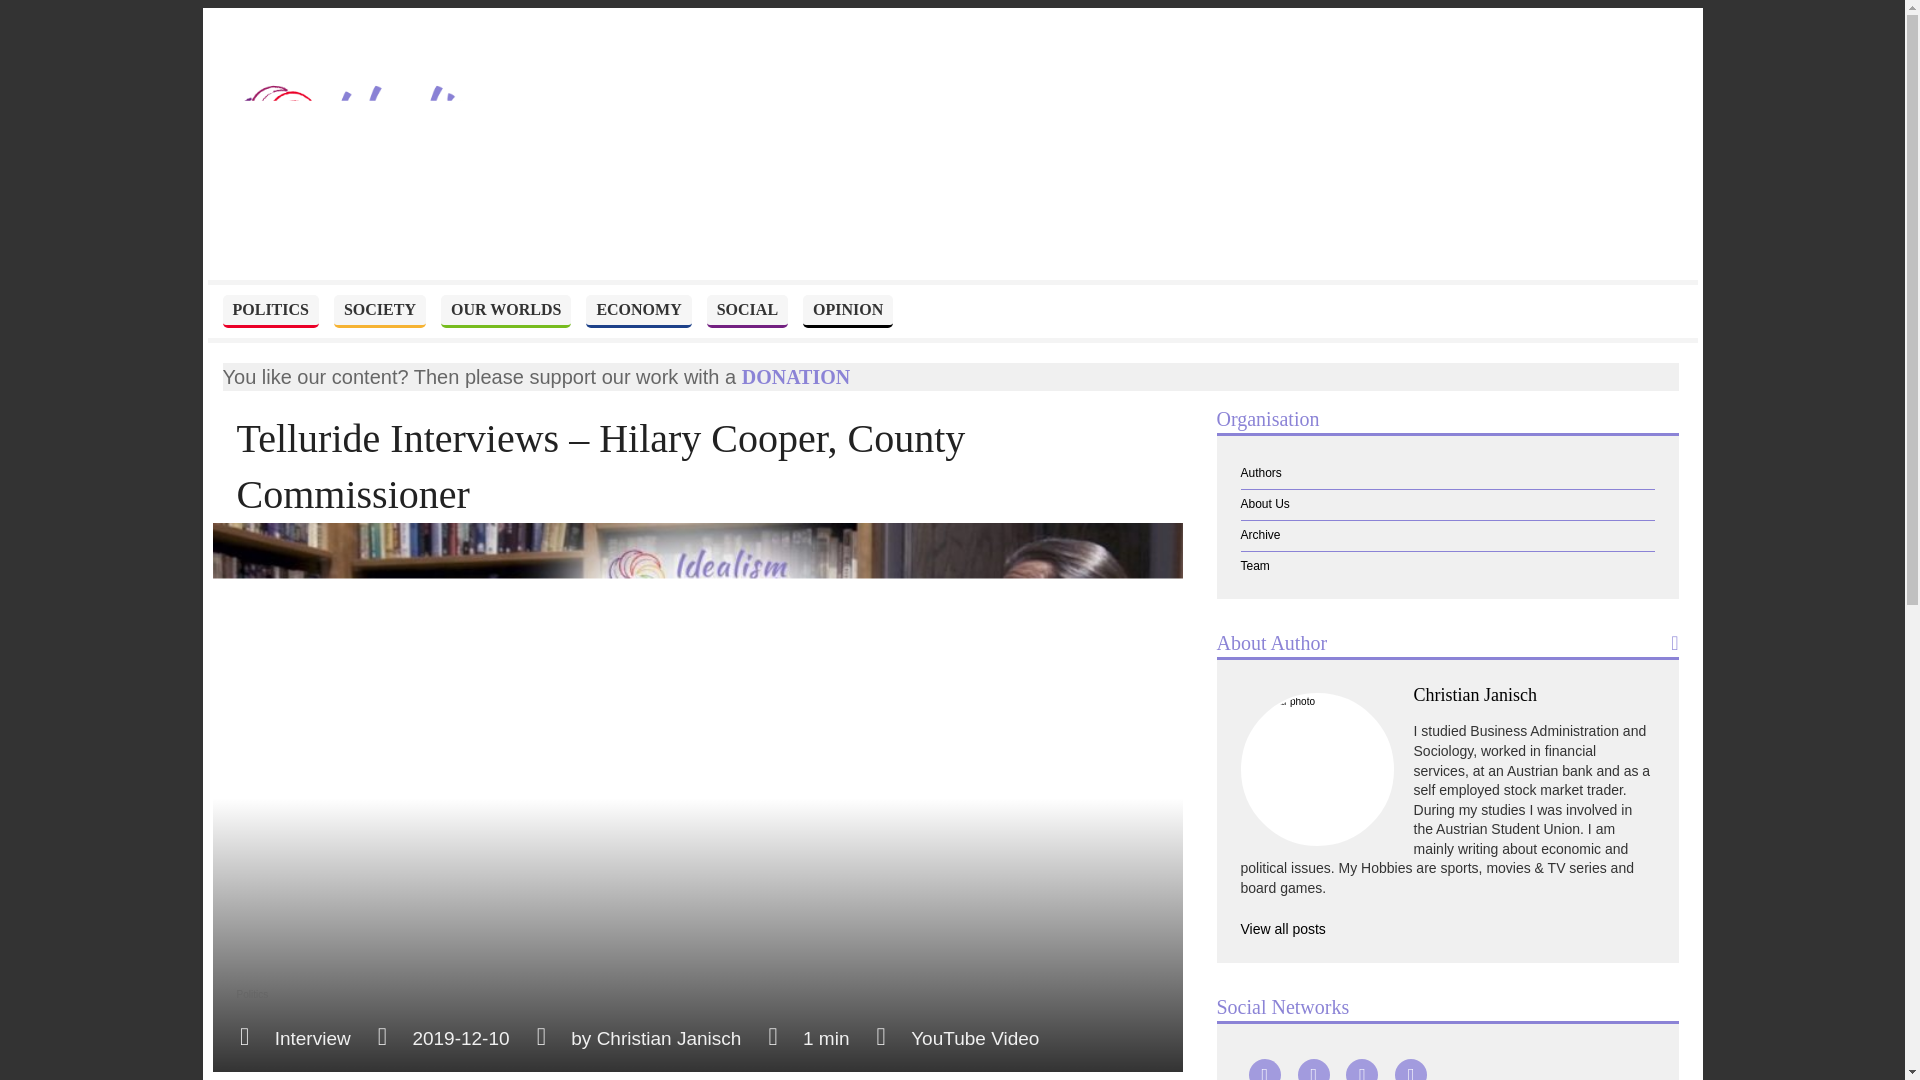 The image size is (1920, 1080). What do you see at coordinates (1460, 1070) in the screenshot?
I see `sender.fm` at bounding box center [1460, 1070].